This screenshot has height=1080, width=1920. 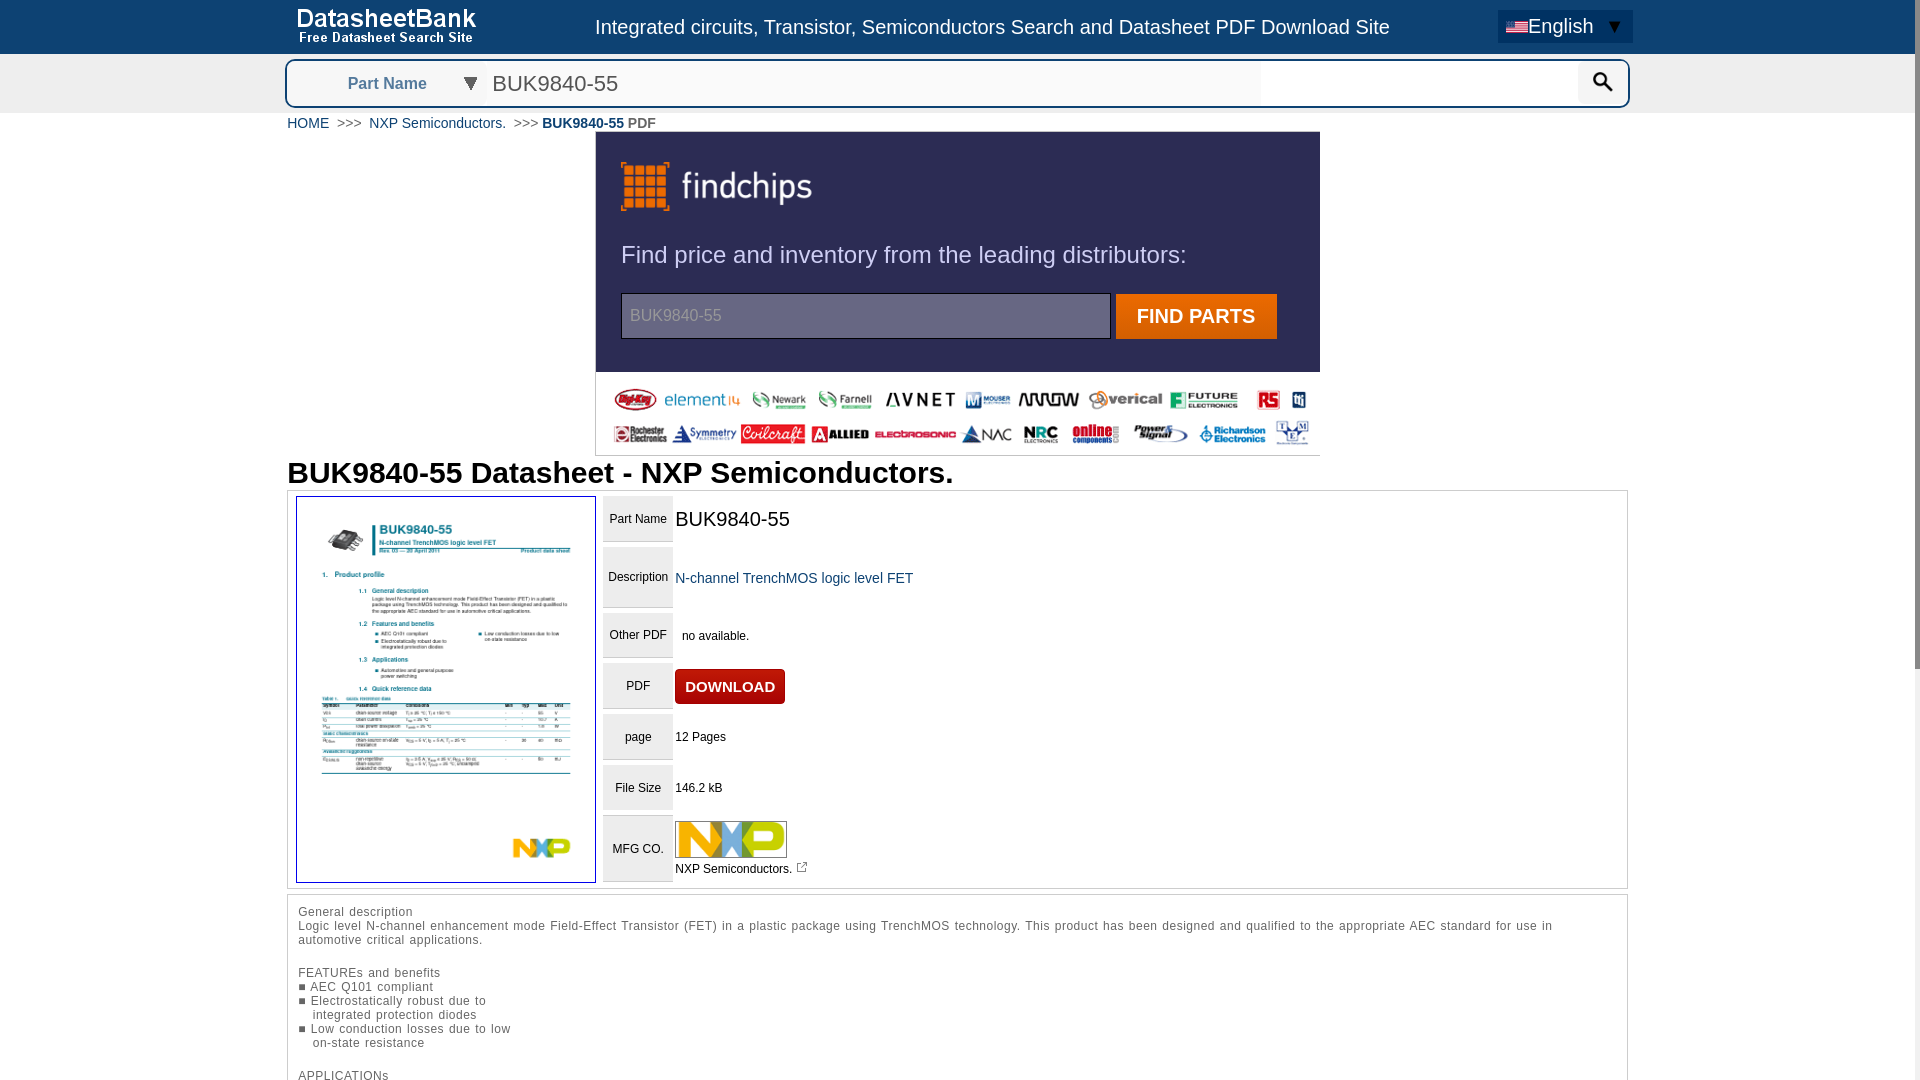 What do you see at coordinates (730, 686) in the screenshot?
I see `DOWNLOAD` at bounding box center [730, 686].